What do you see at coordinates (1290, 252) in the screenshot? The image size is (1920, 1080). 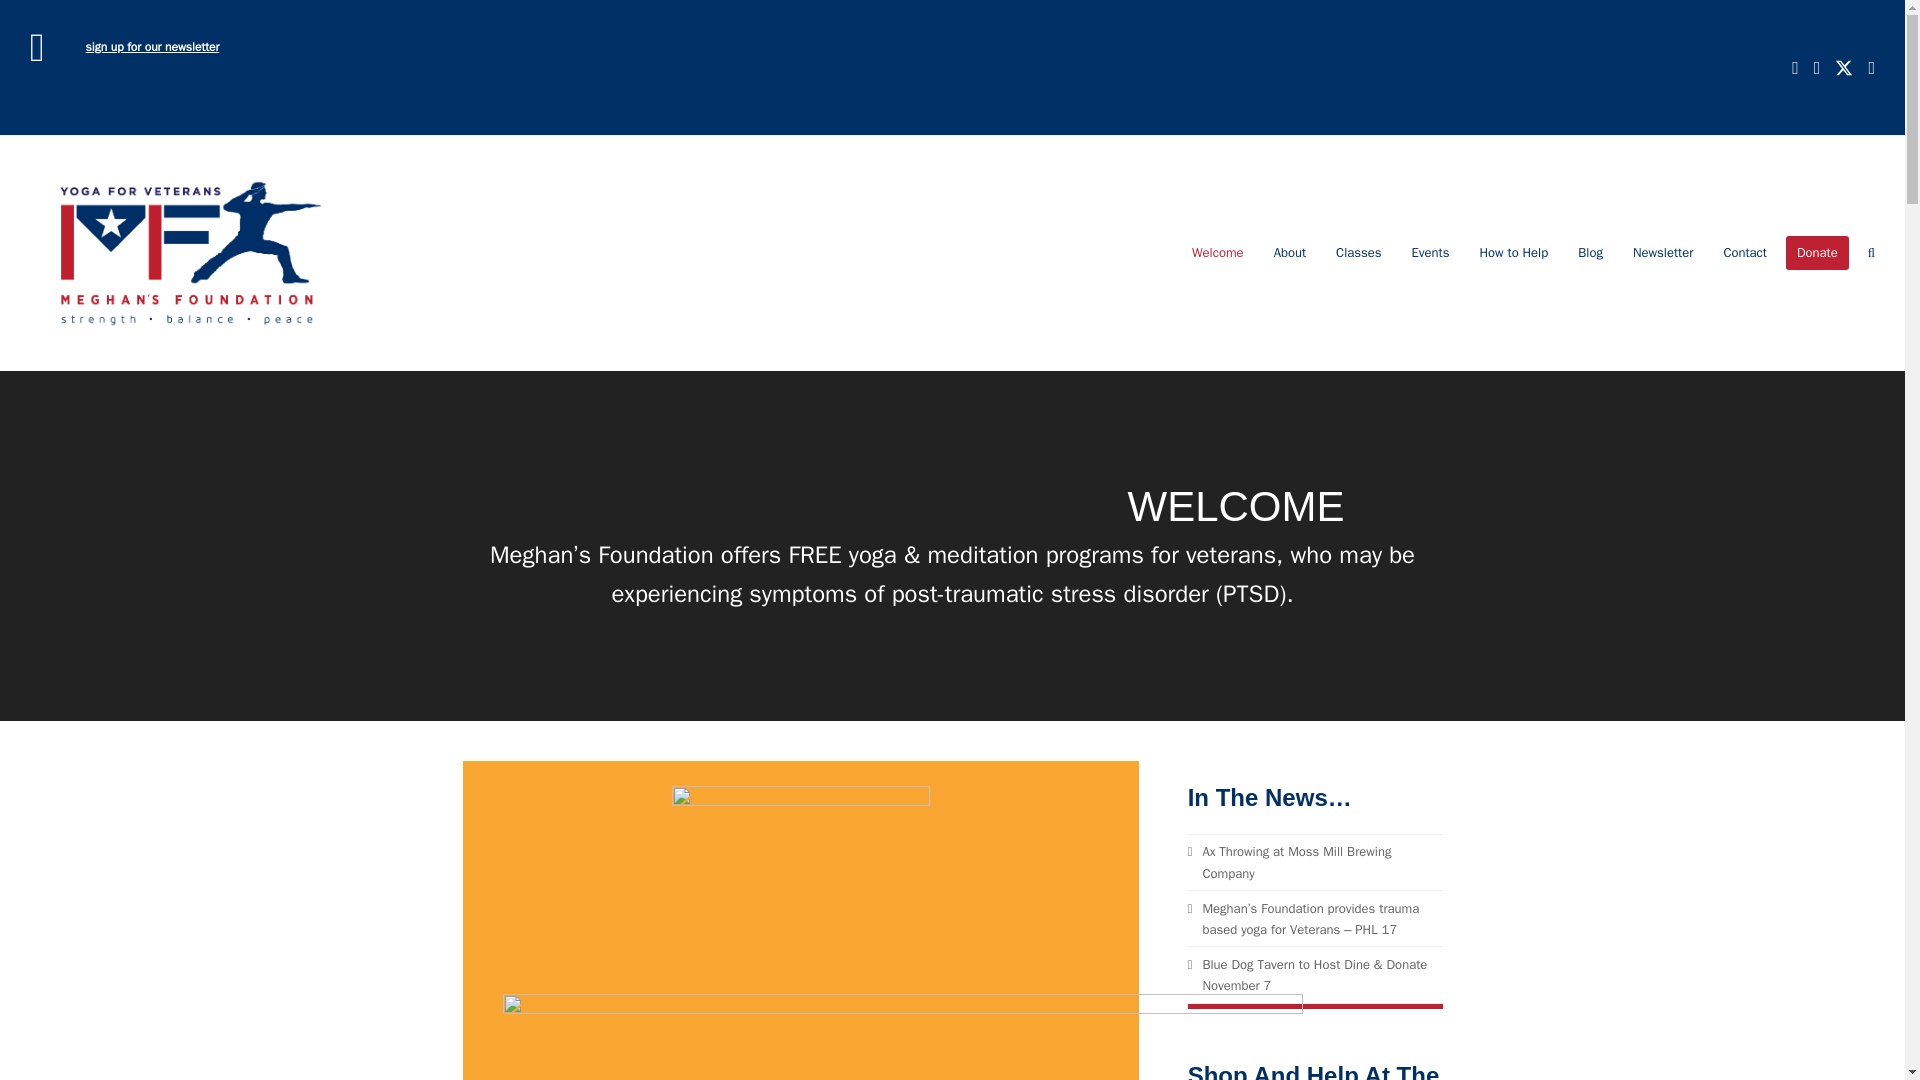 I see `About` at bounding box center [1290, 252].